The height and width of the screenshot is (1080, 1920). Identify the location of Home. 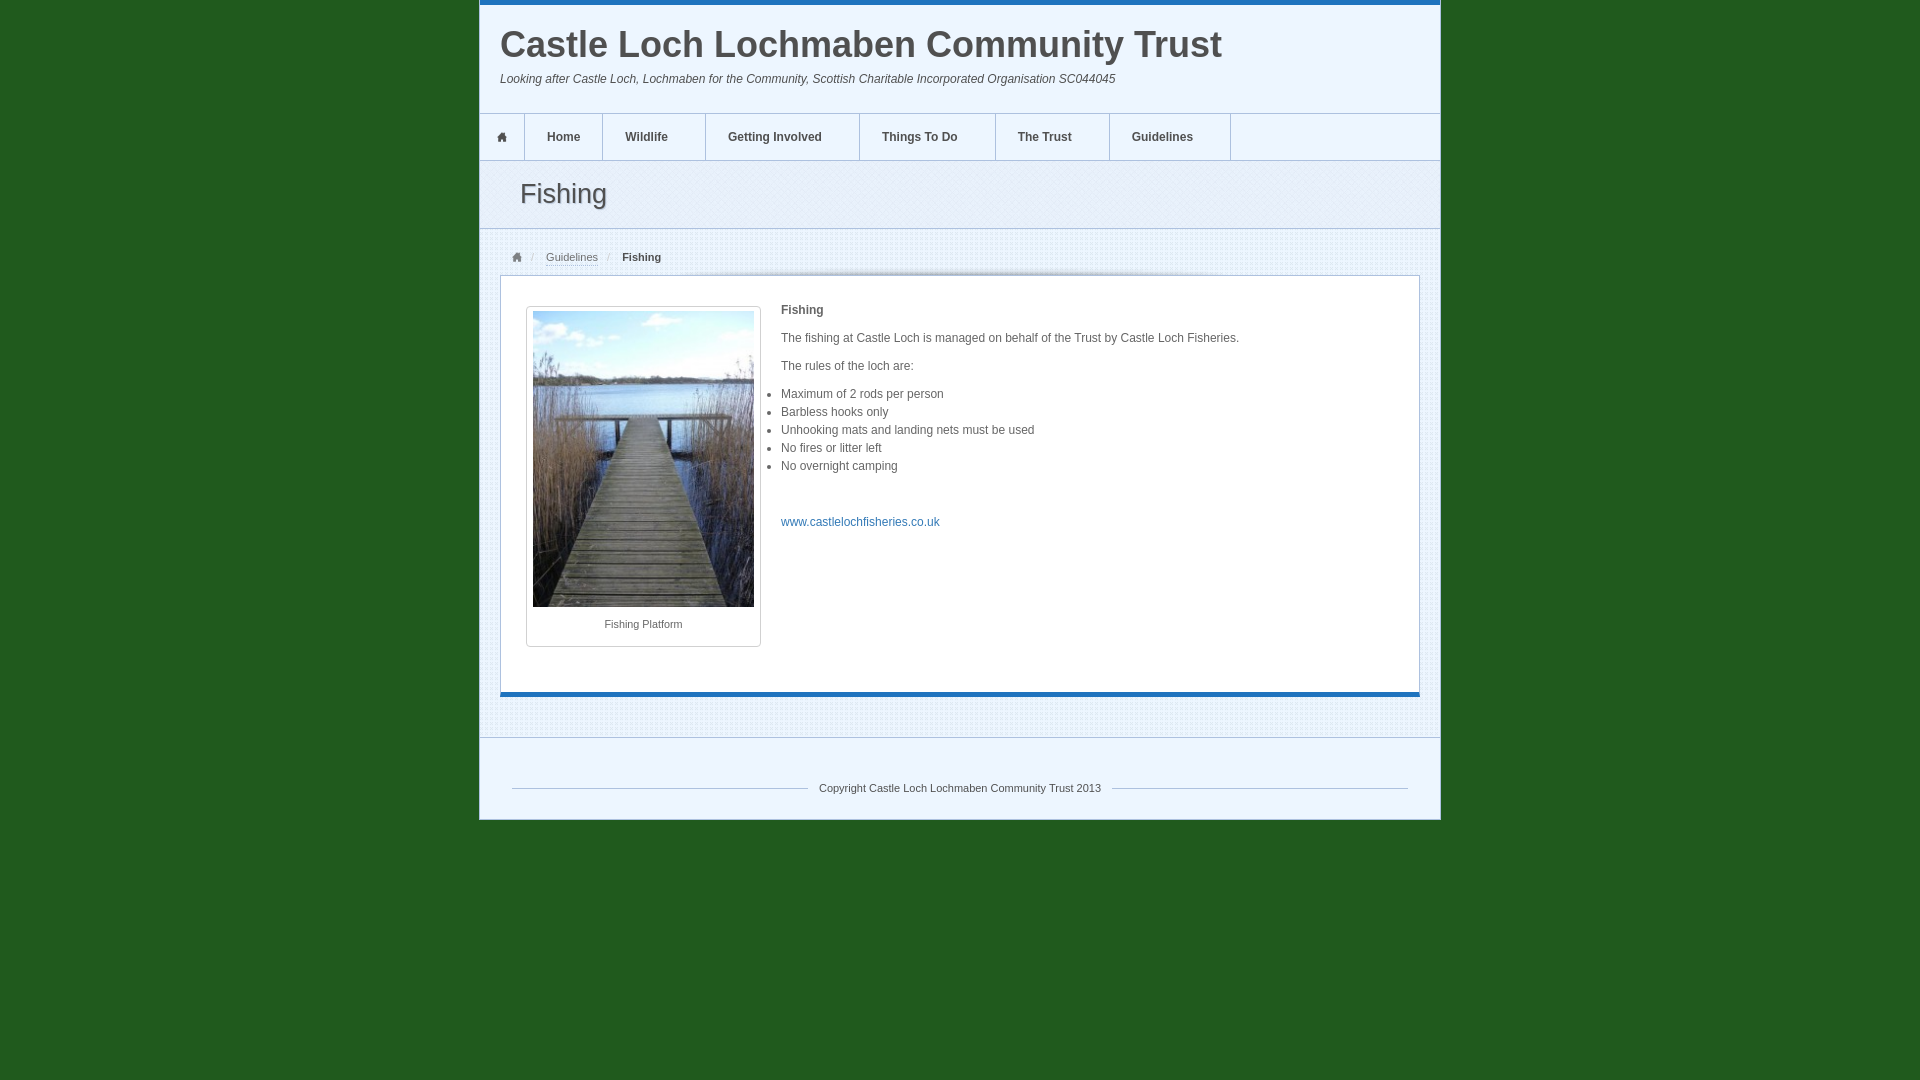
(517, 258).